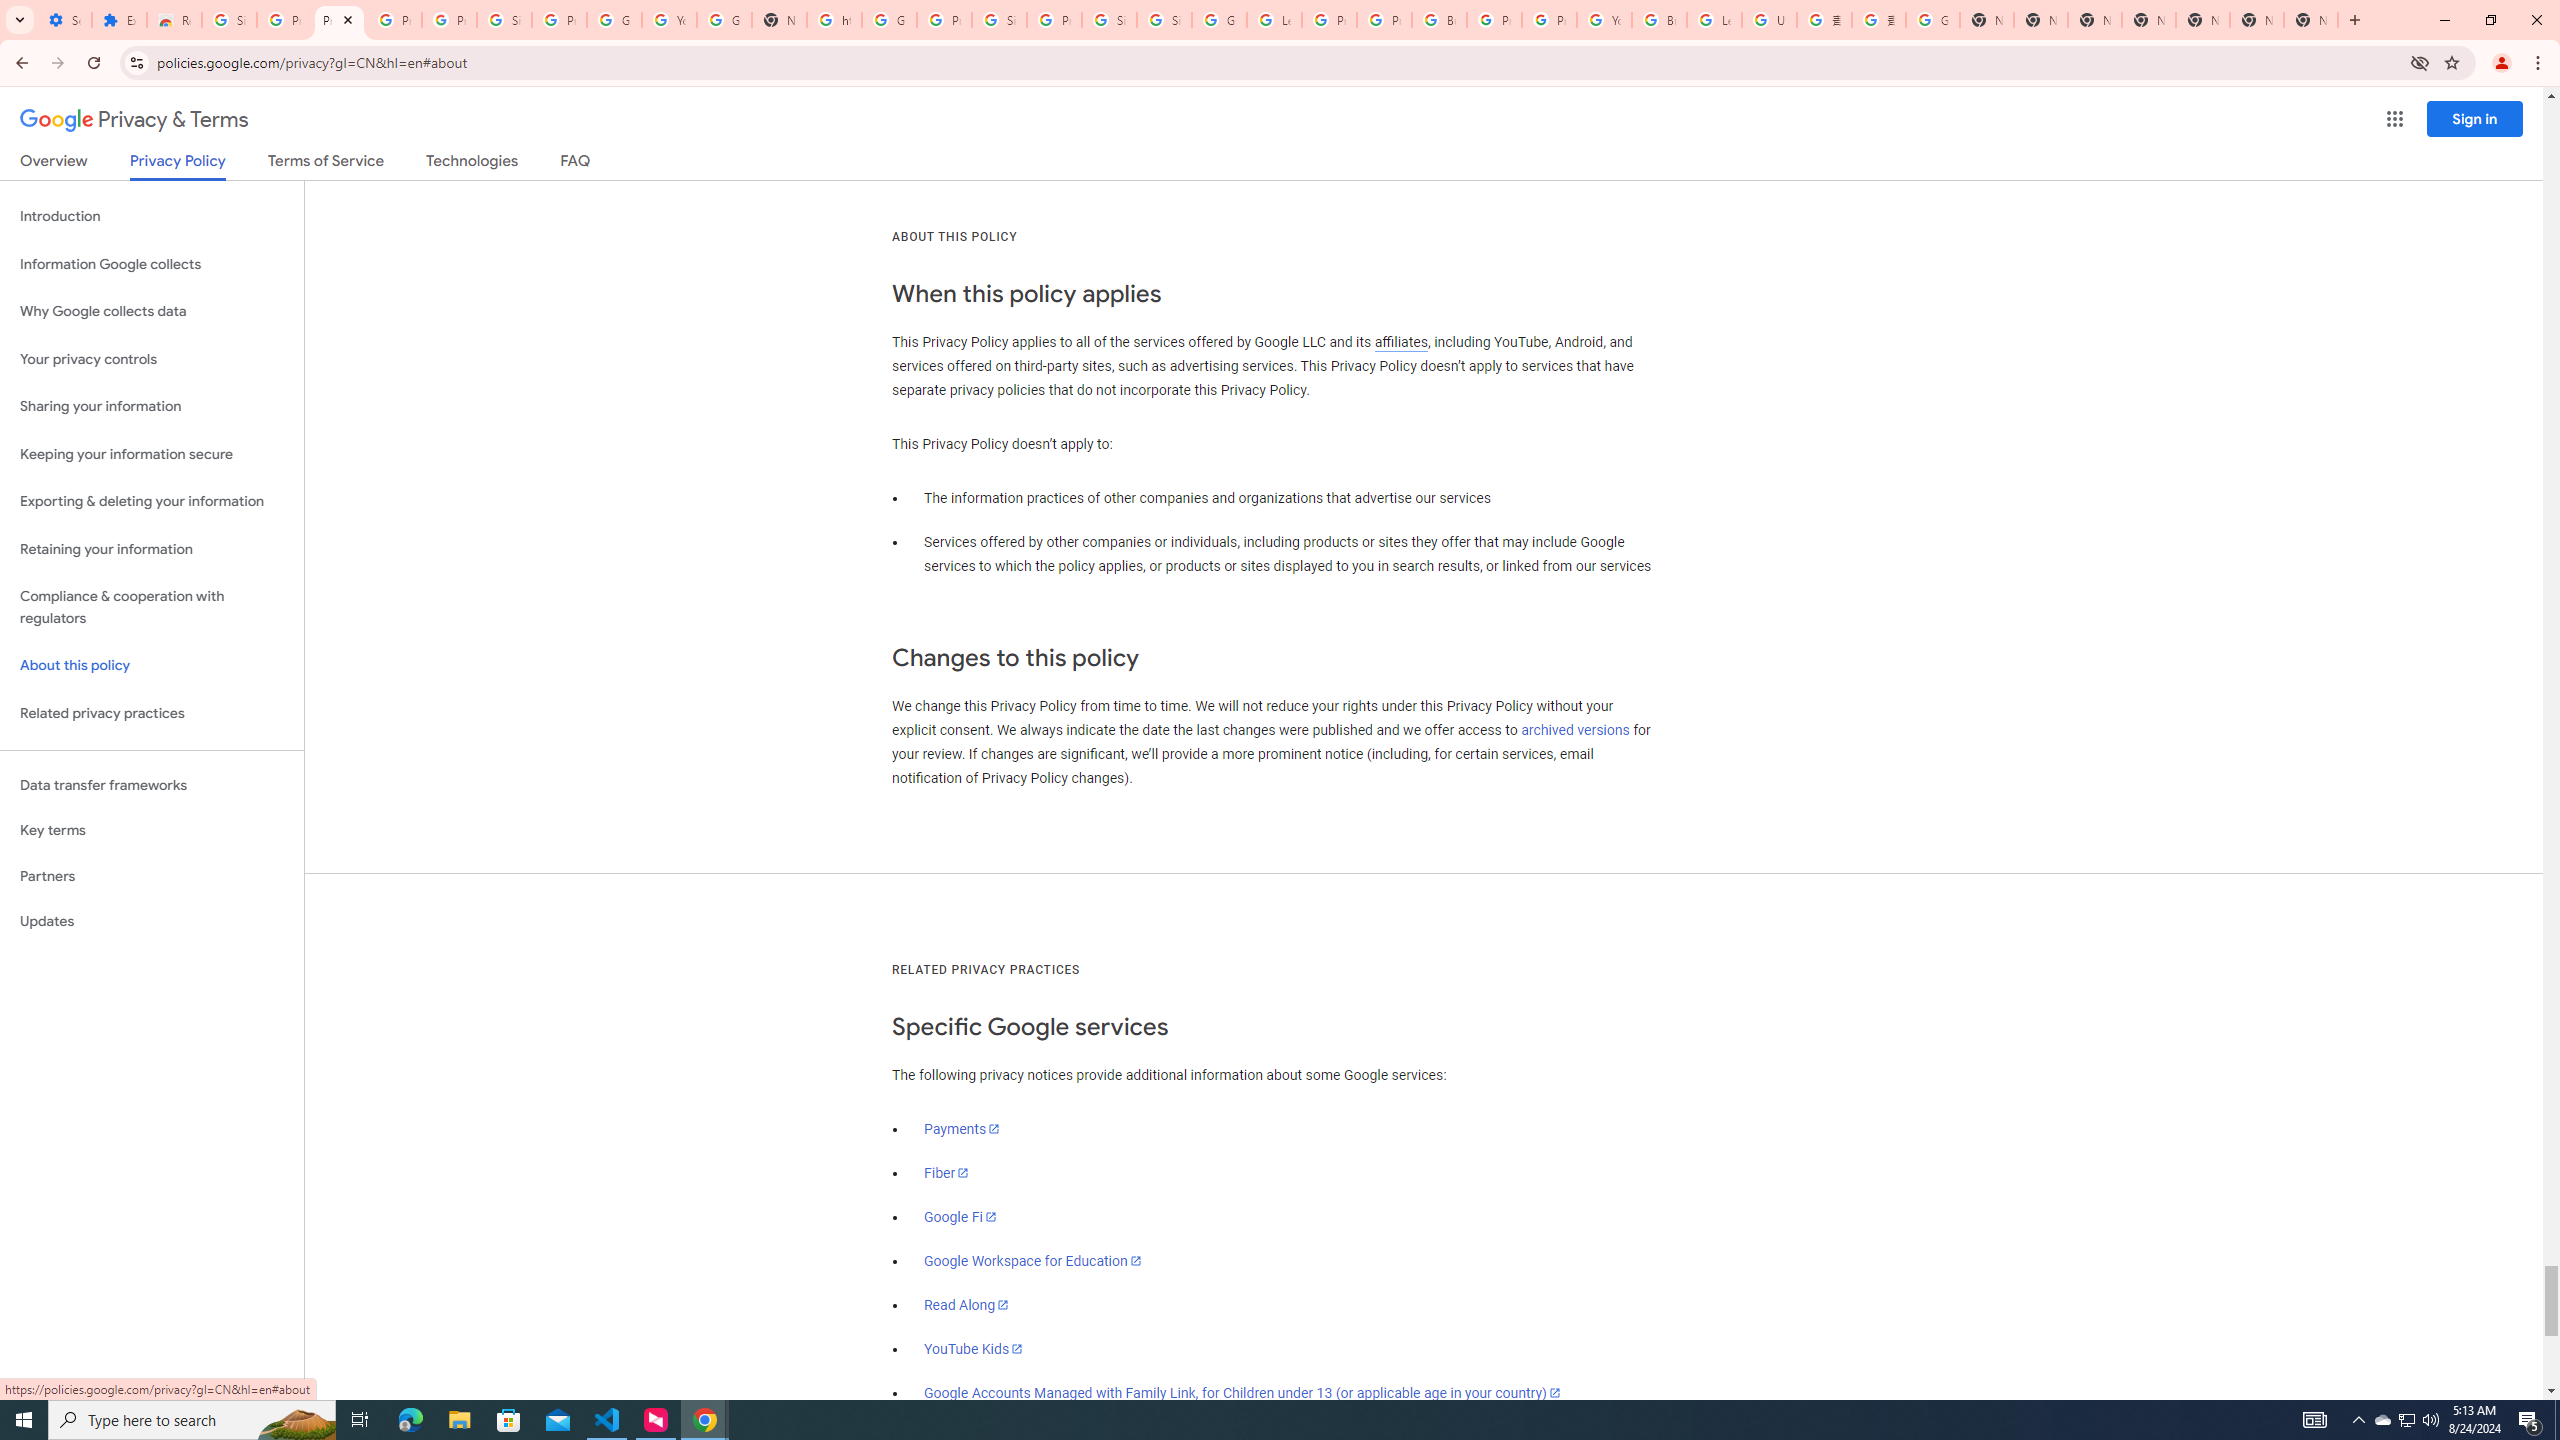  I want to click on About this policy, so click(152, 666).